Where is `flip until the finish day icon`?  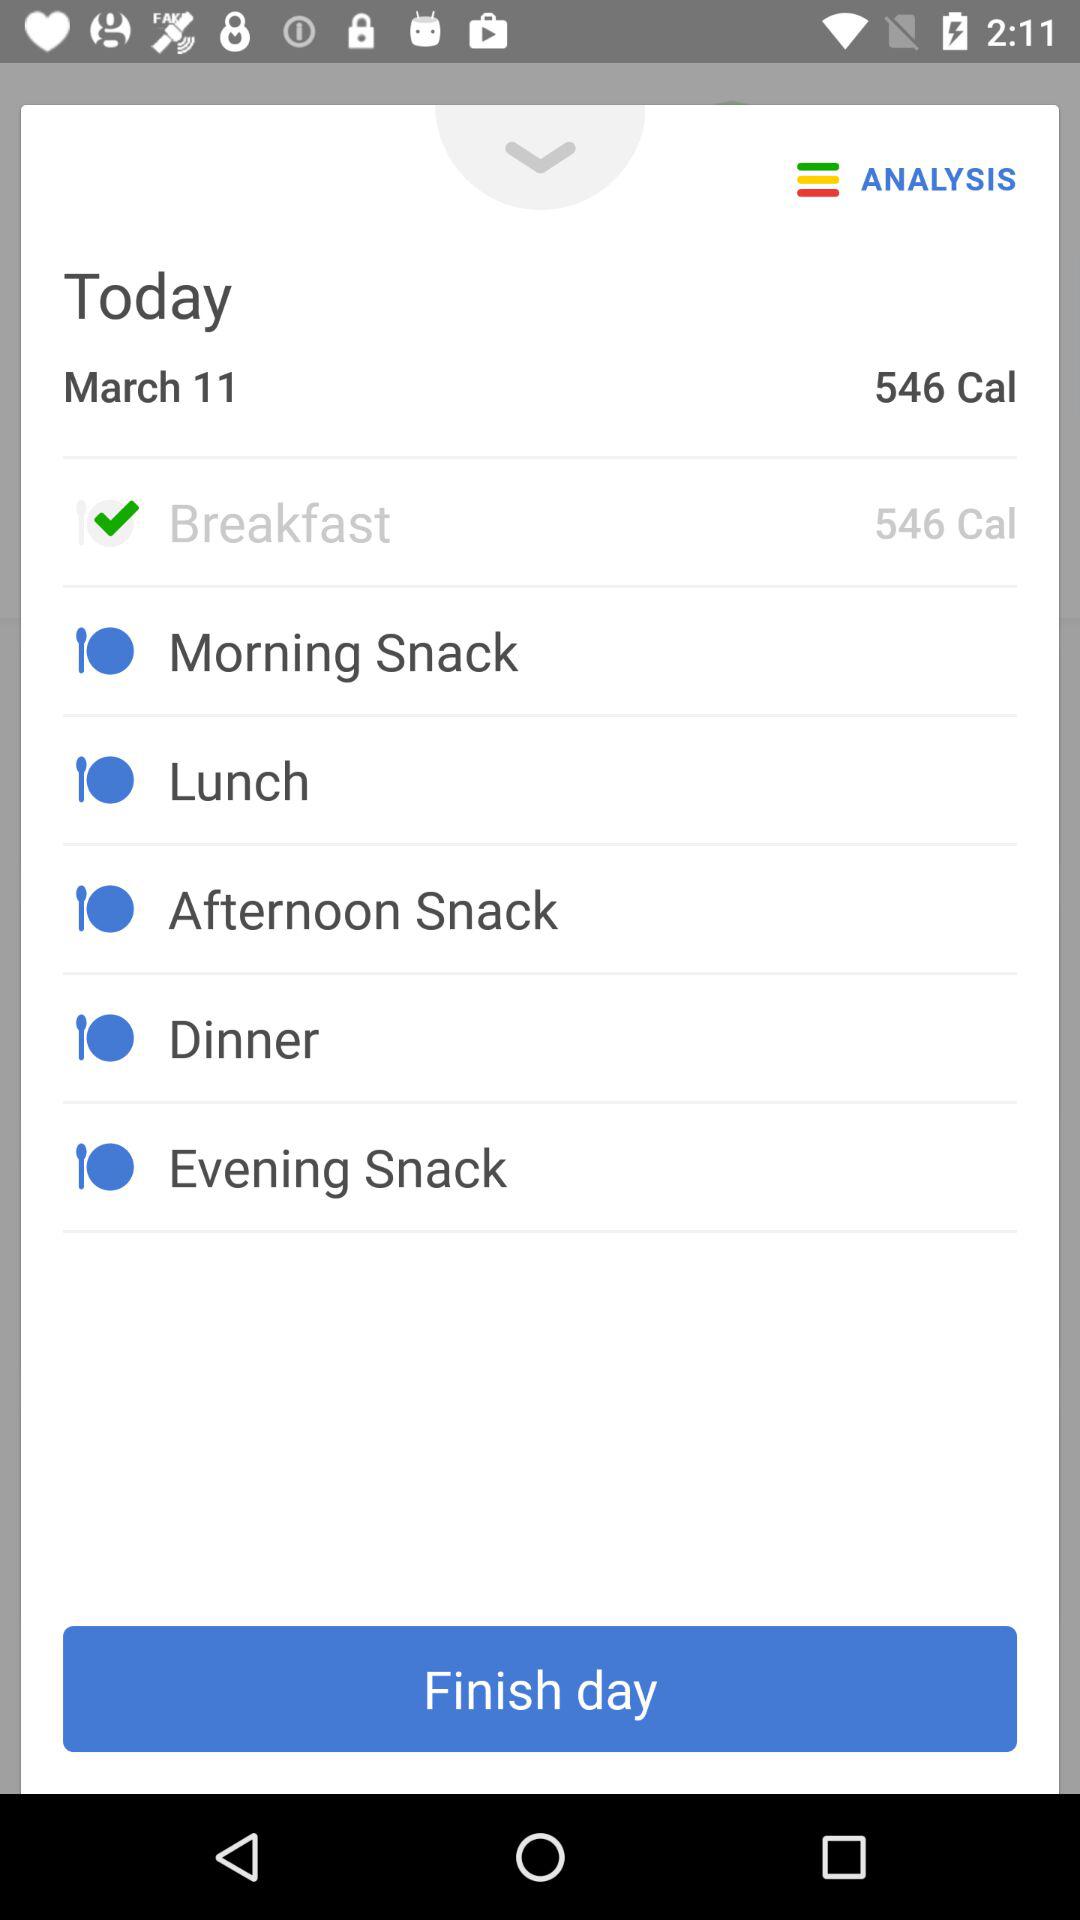 flip until the finish day icon is located at coordinates (540, 1689).